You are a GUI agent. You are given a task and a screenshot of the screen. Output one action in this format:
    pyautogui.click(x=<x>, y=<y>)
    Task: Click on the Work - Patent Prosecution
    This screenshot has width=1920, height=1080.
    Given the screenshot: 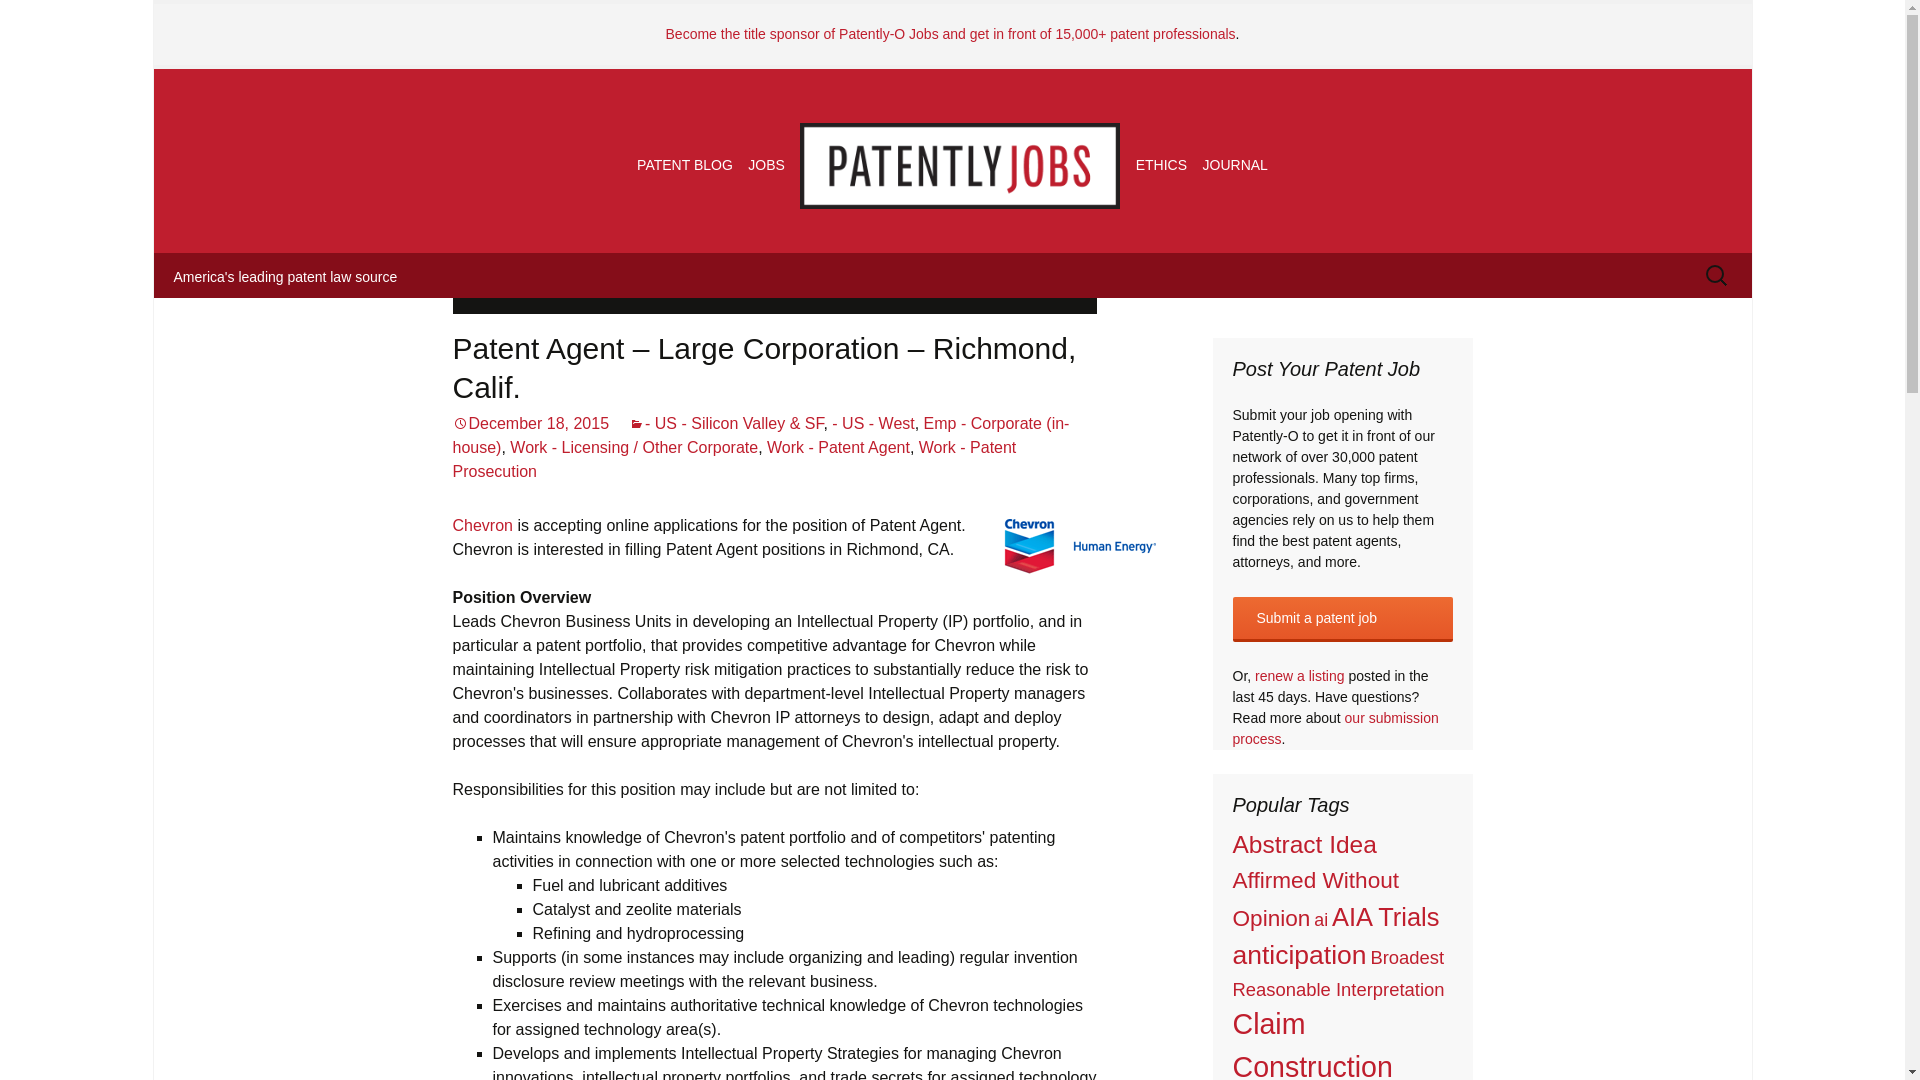 What is the action you would take?
    pyautogui.click(x=733, y=458)
    